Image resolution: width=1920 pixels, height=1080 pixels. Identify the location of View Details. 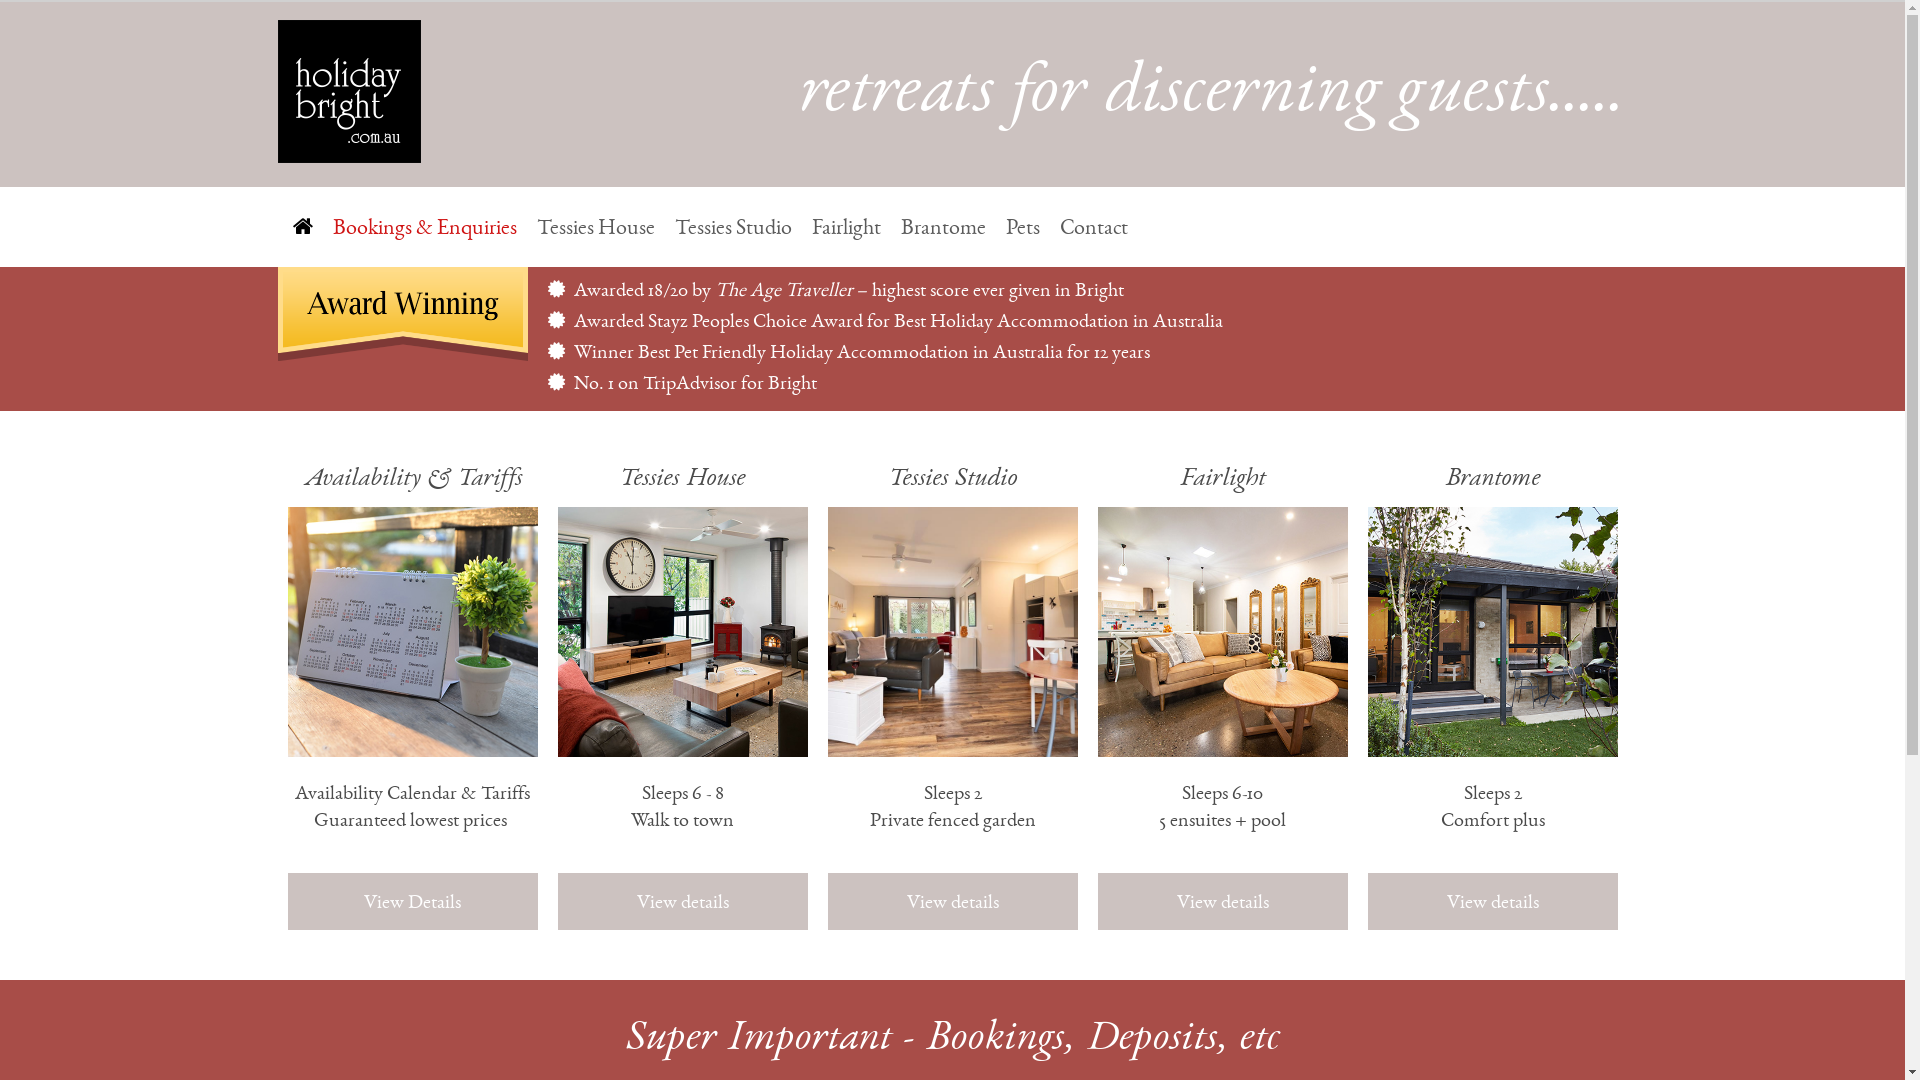
(413, 902).